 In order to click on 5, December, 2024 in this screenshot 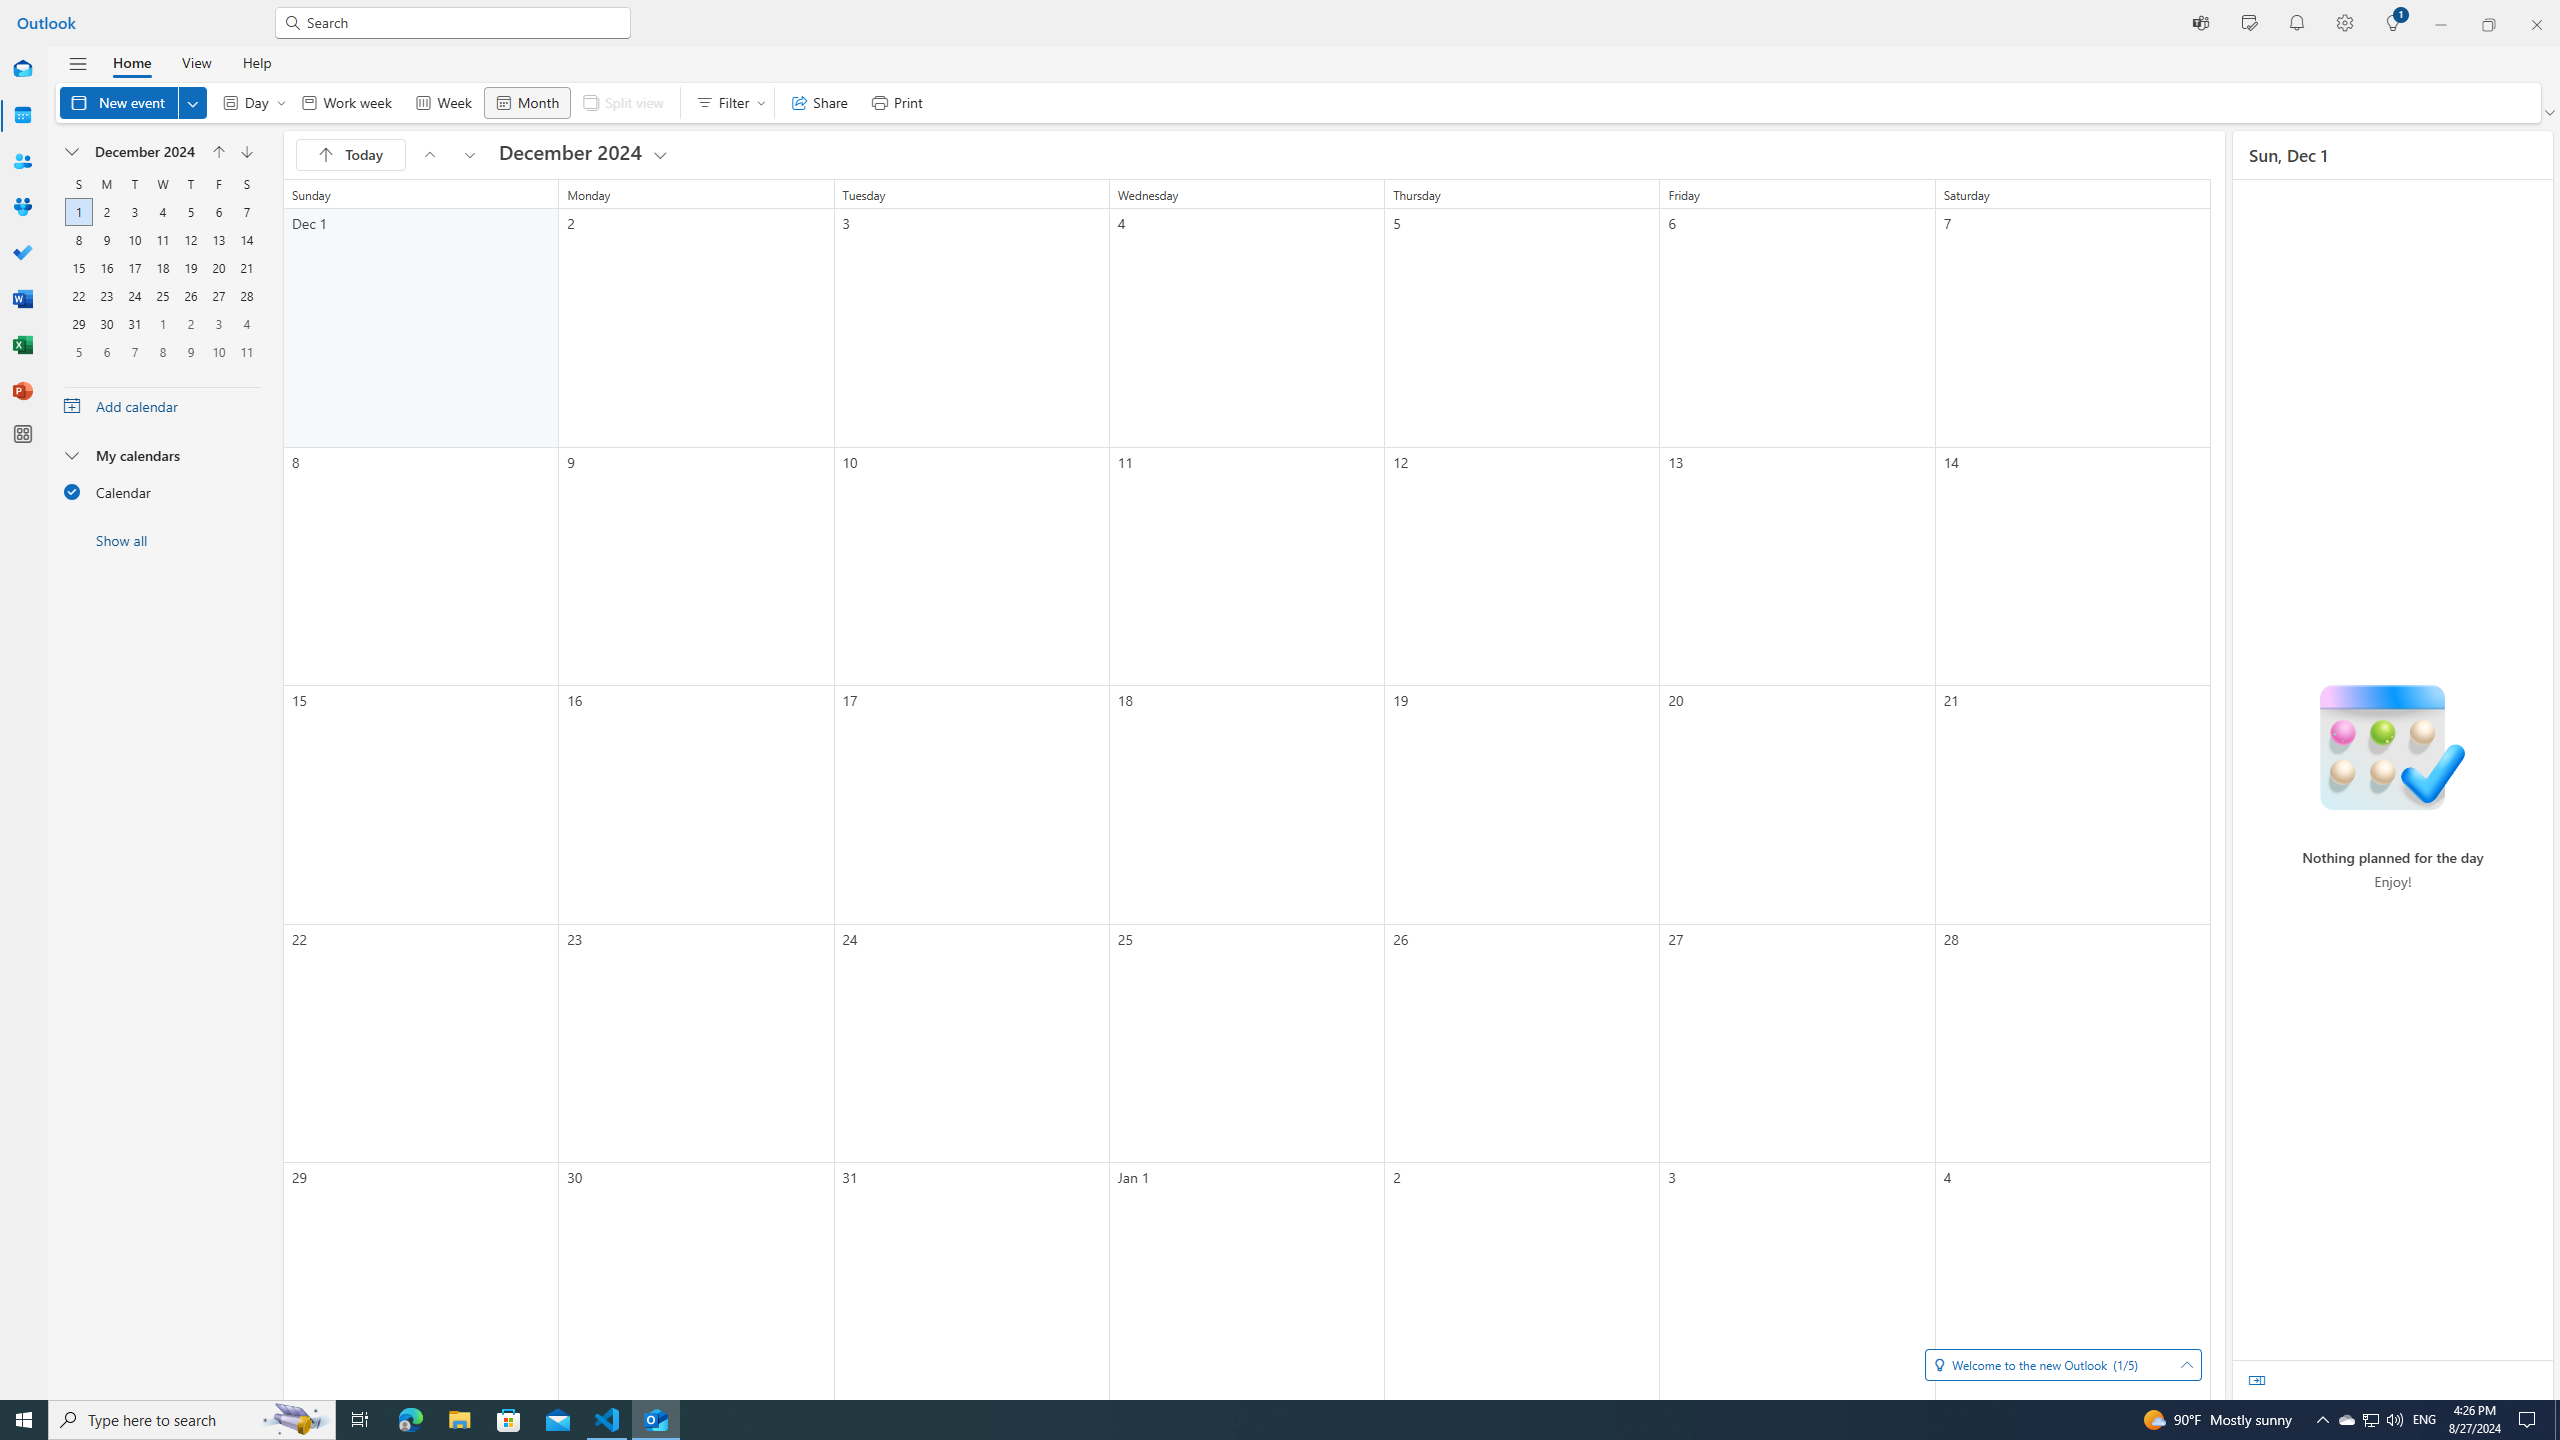, I will do `click(190, 212)`.